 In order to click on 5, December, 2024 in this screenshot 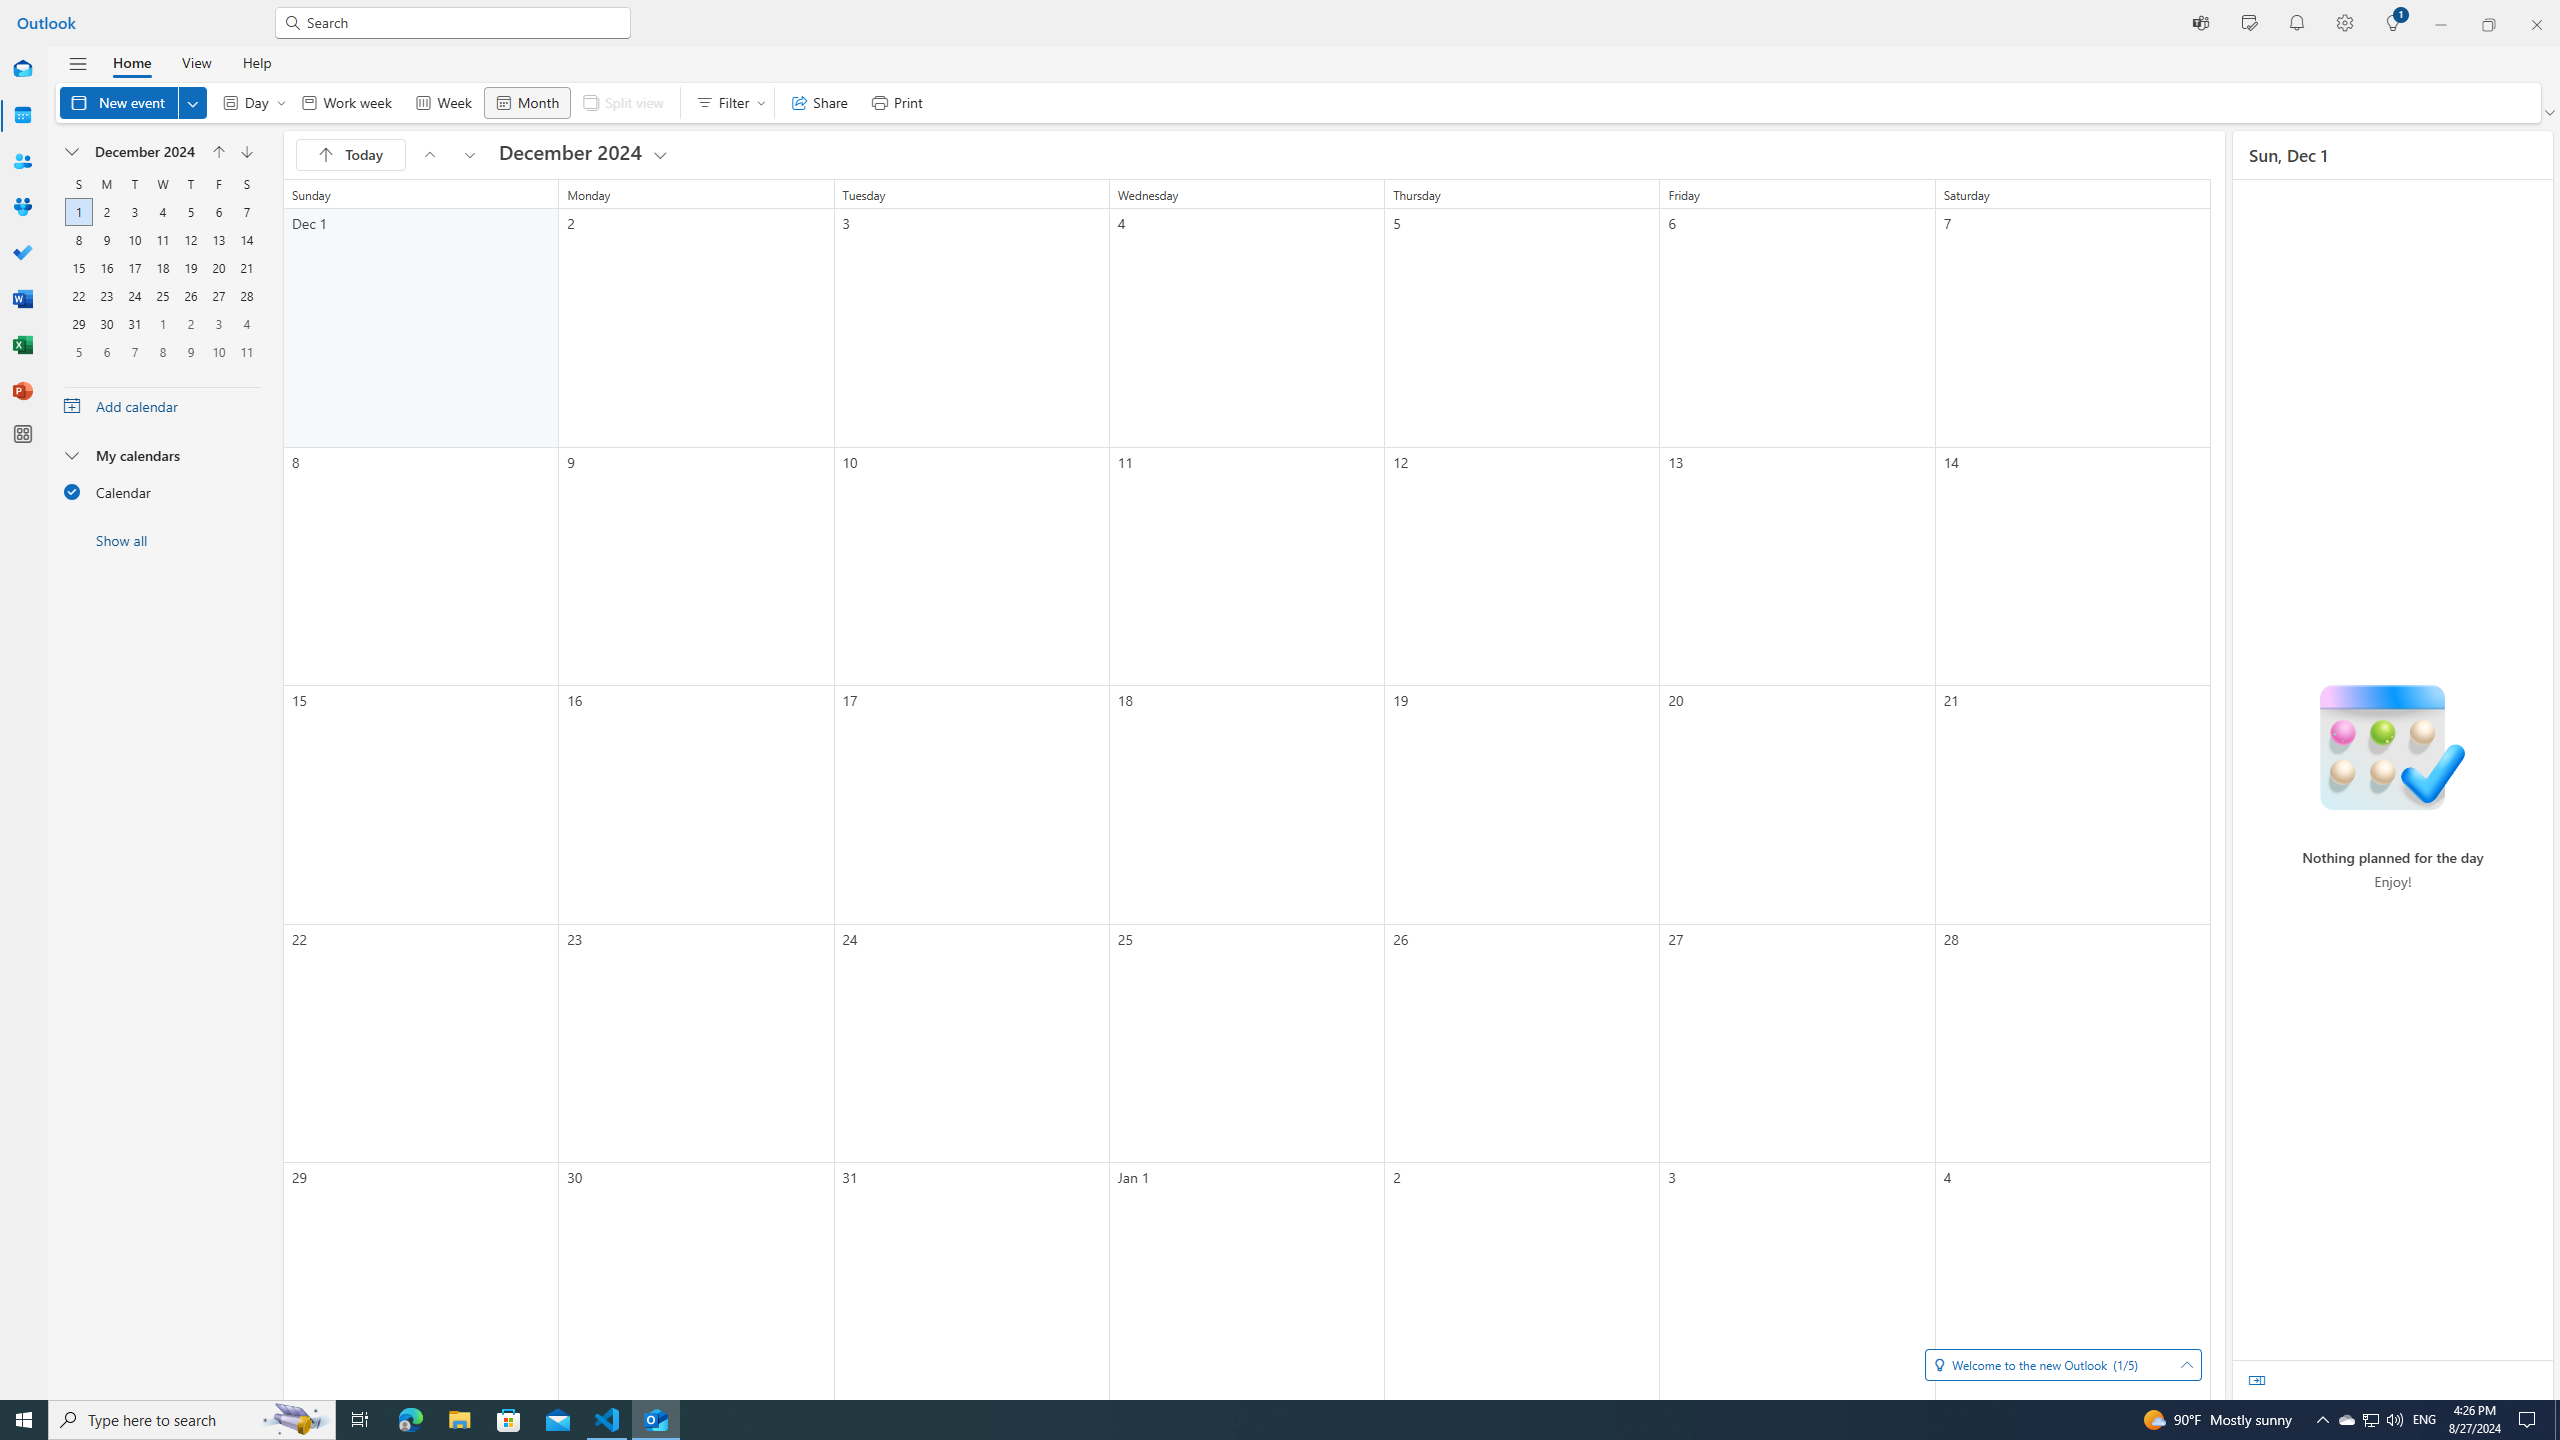, I will do `click(190, 212)`.